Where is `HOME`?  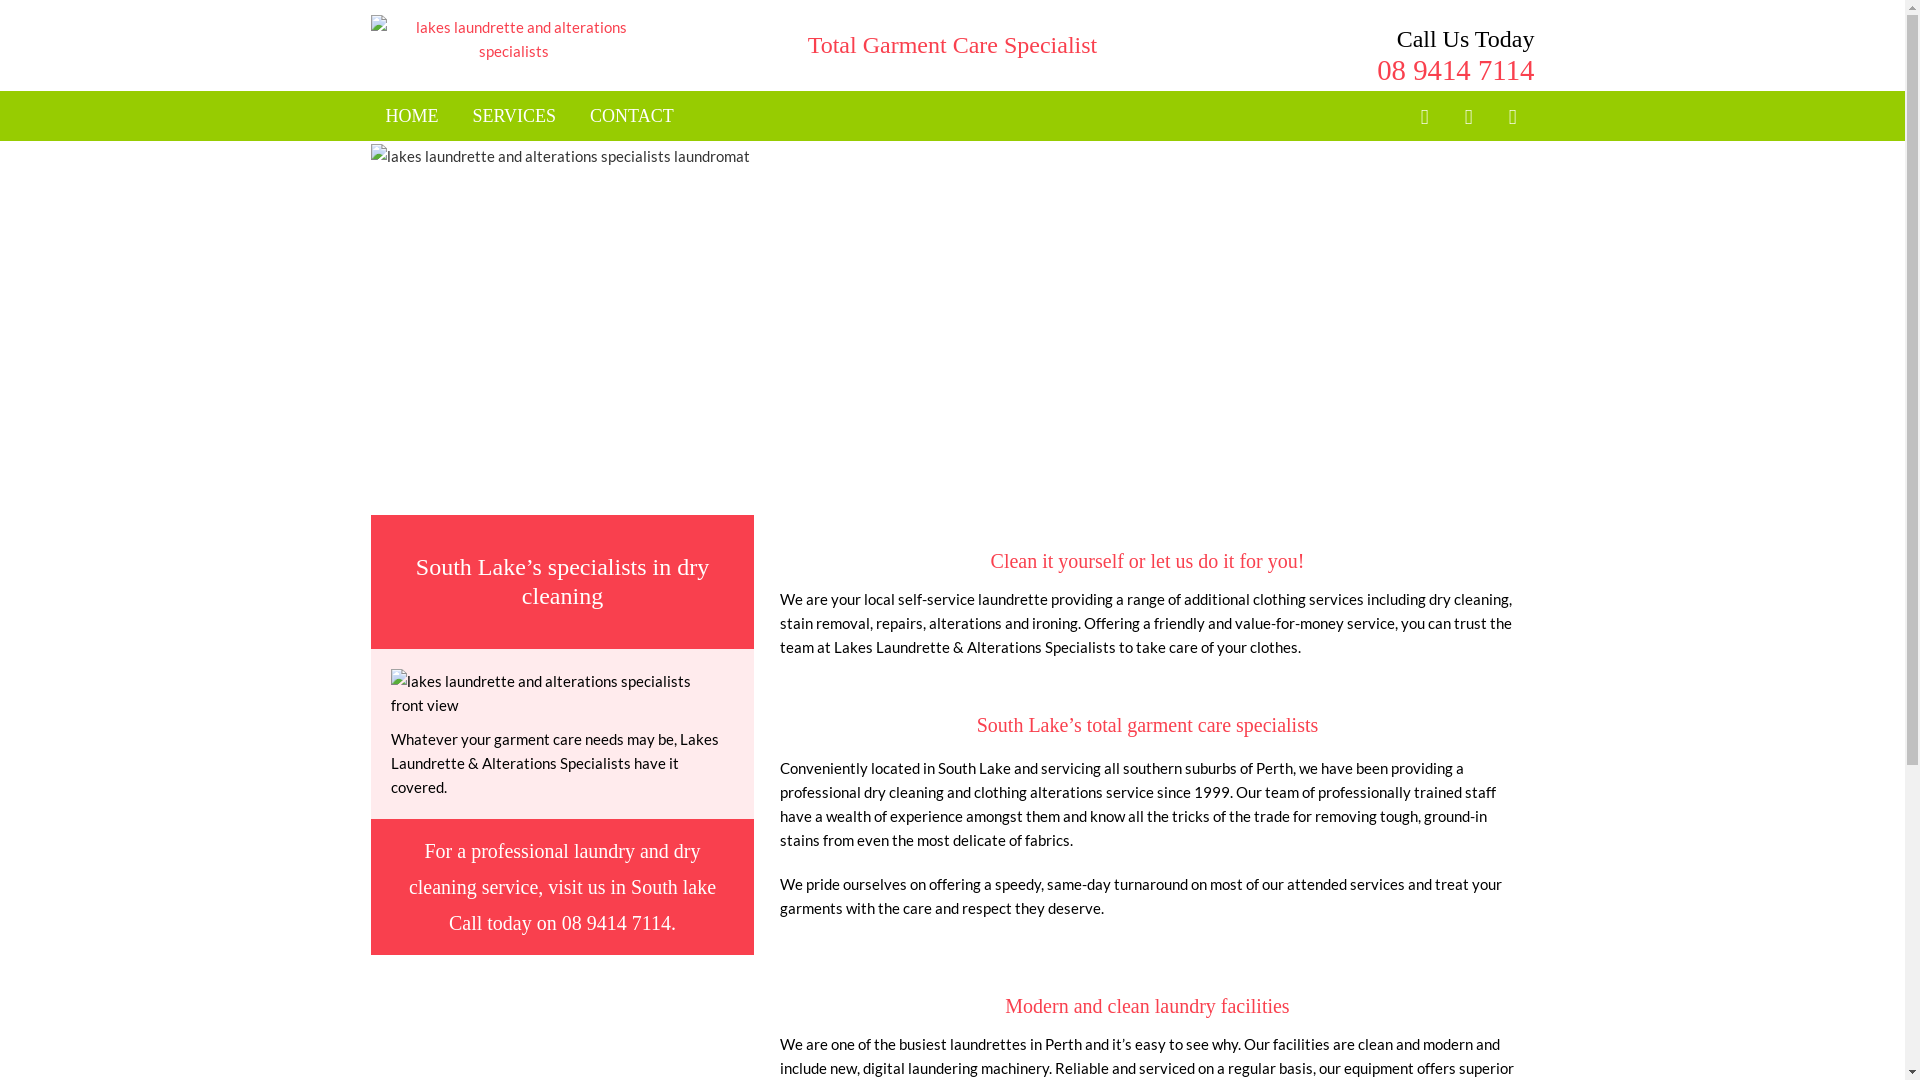 HOME is located at coordinates (412, 116).